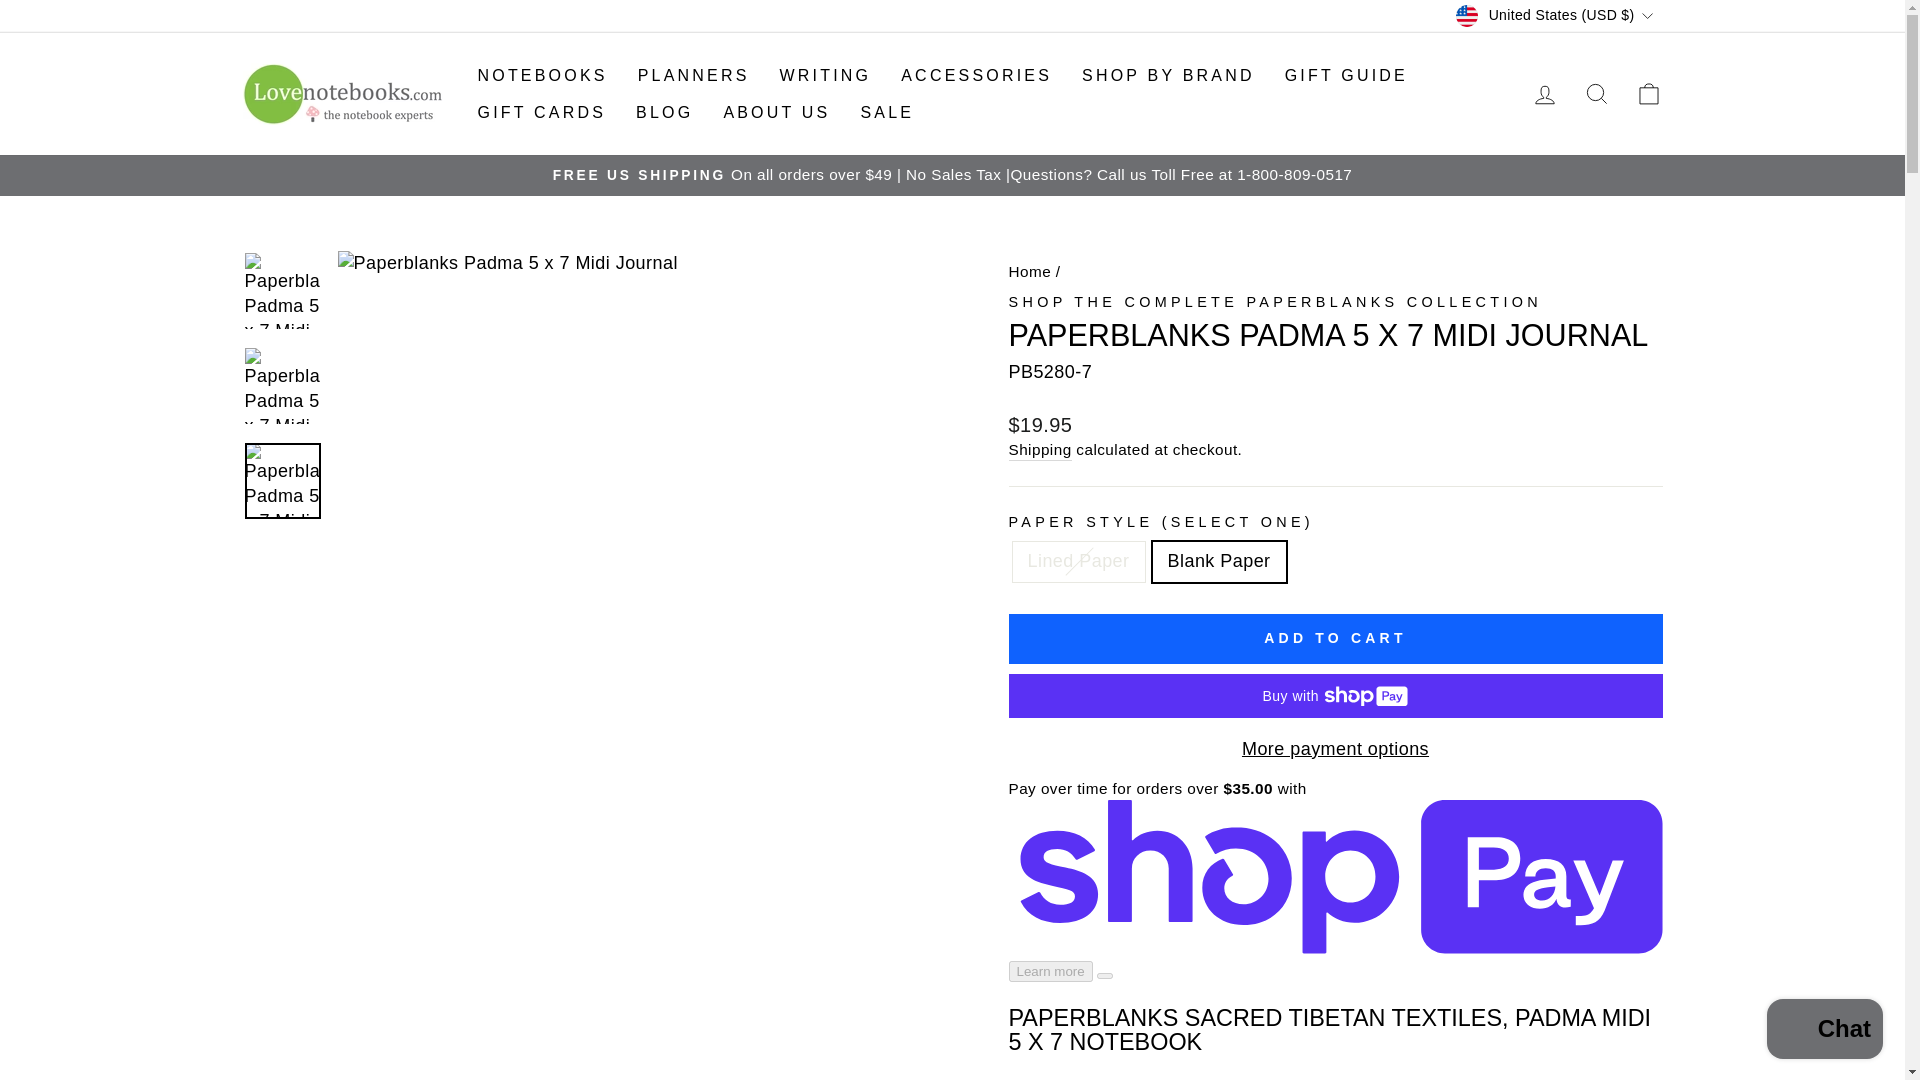  What do you see at coordinates (1029, 271) in the screenshot?
I see `Back to the frontpage` at bounding box center [1029, 271].